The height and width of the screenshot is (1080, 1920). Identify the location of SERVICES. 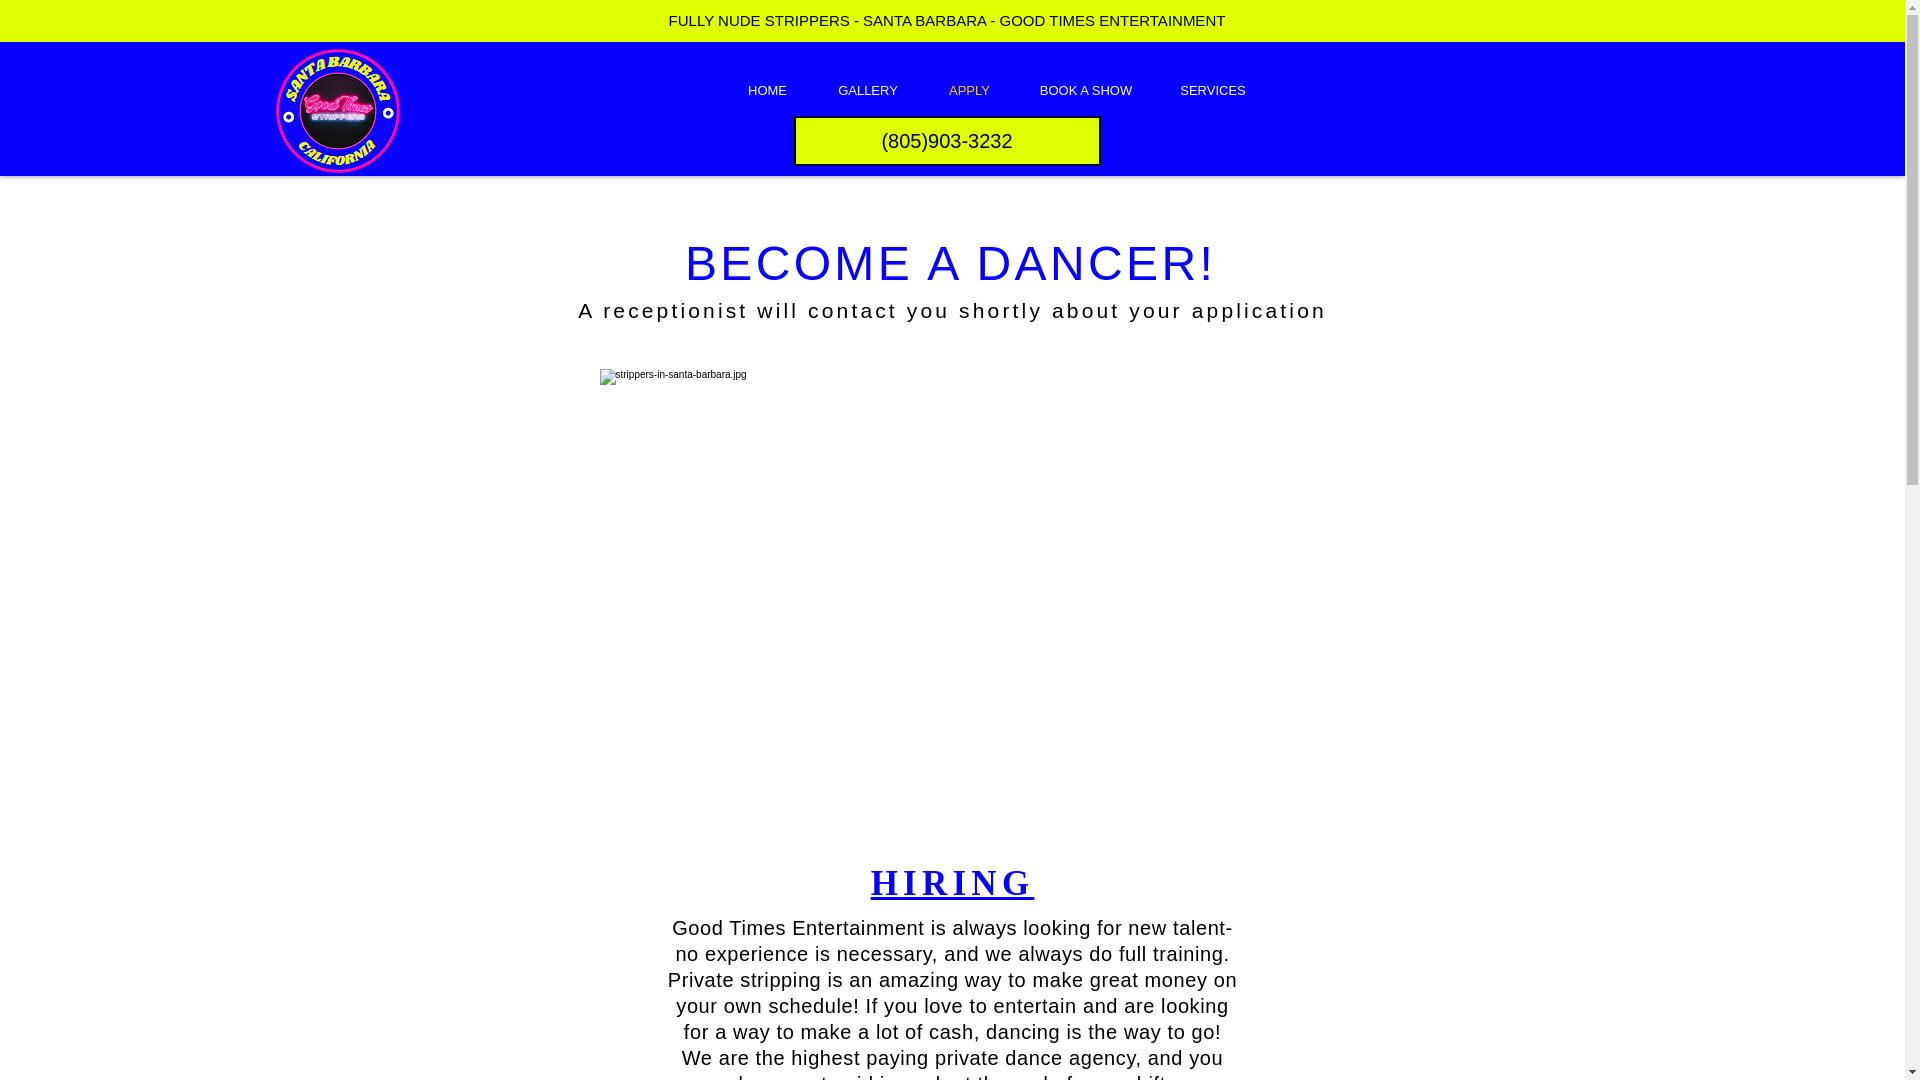
(1212, 90).